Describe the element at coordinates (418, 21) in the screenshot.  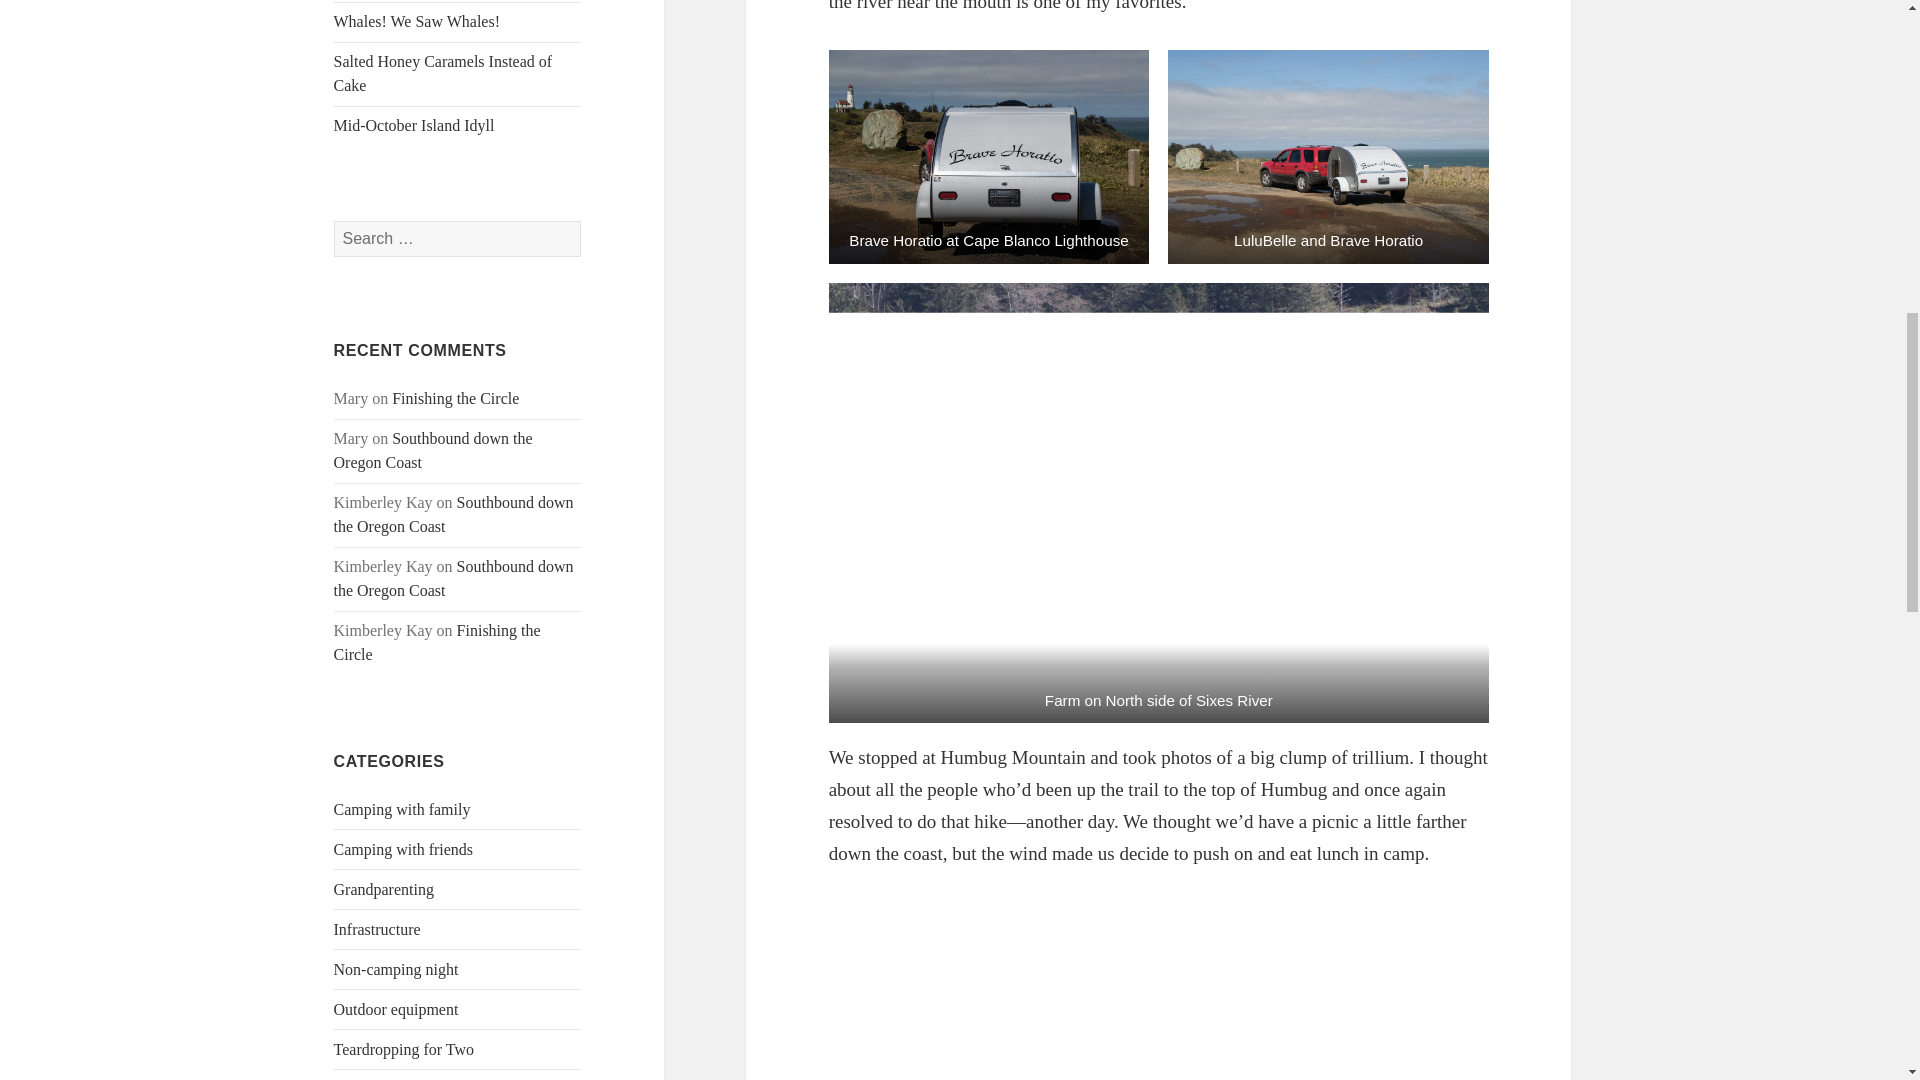
I see `Whales! We Saw Whales!` at that location.